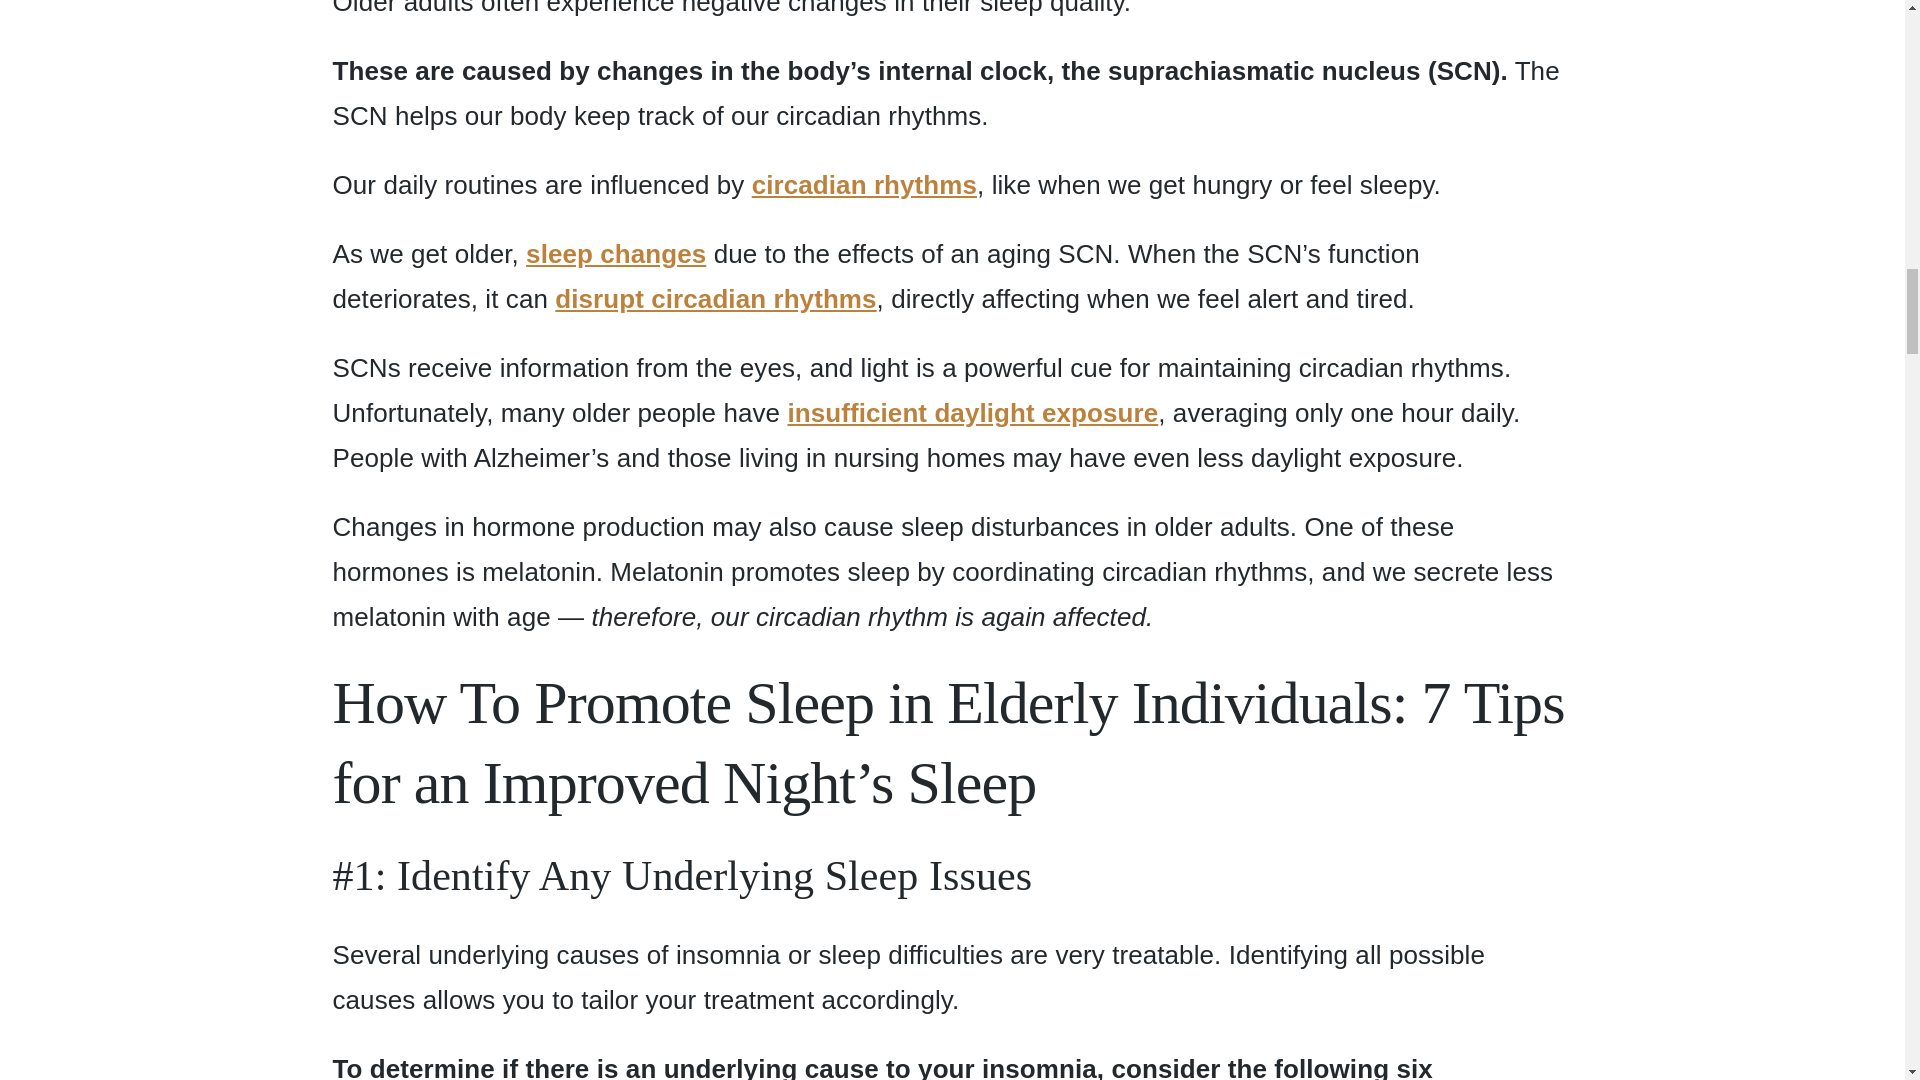 This screenshot has width=1920, height=1080. Describe the element at coordinates (972, 412) in the screenshot. I see `insufficient daylight exposure` at that location.